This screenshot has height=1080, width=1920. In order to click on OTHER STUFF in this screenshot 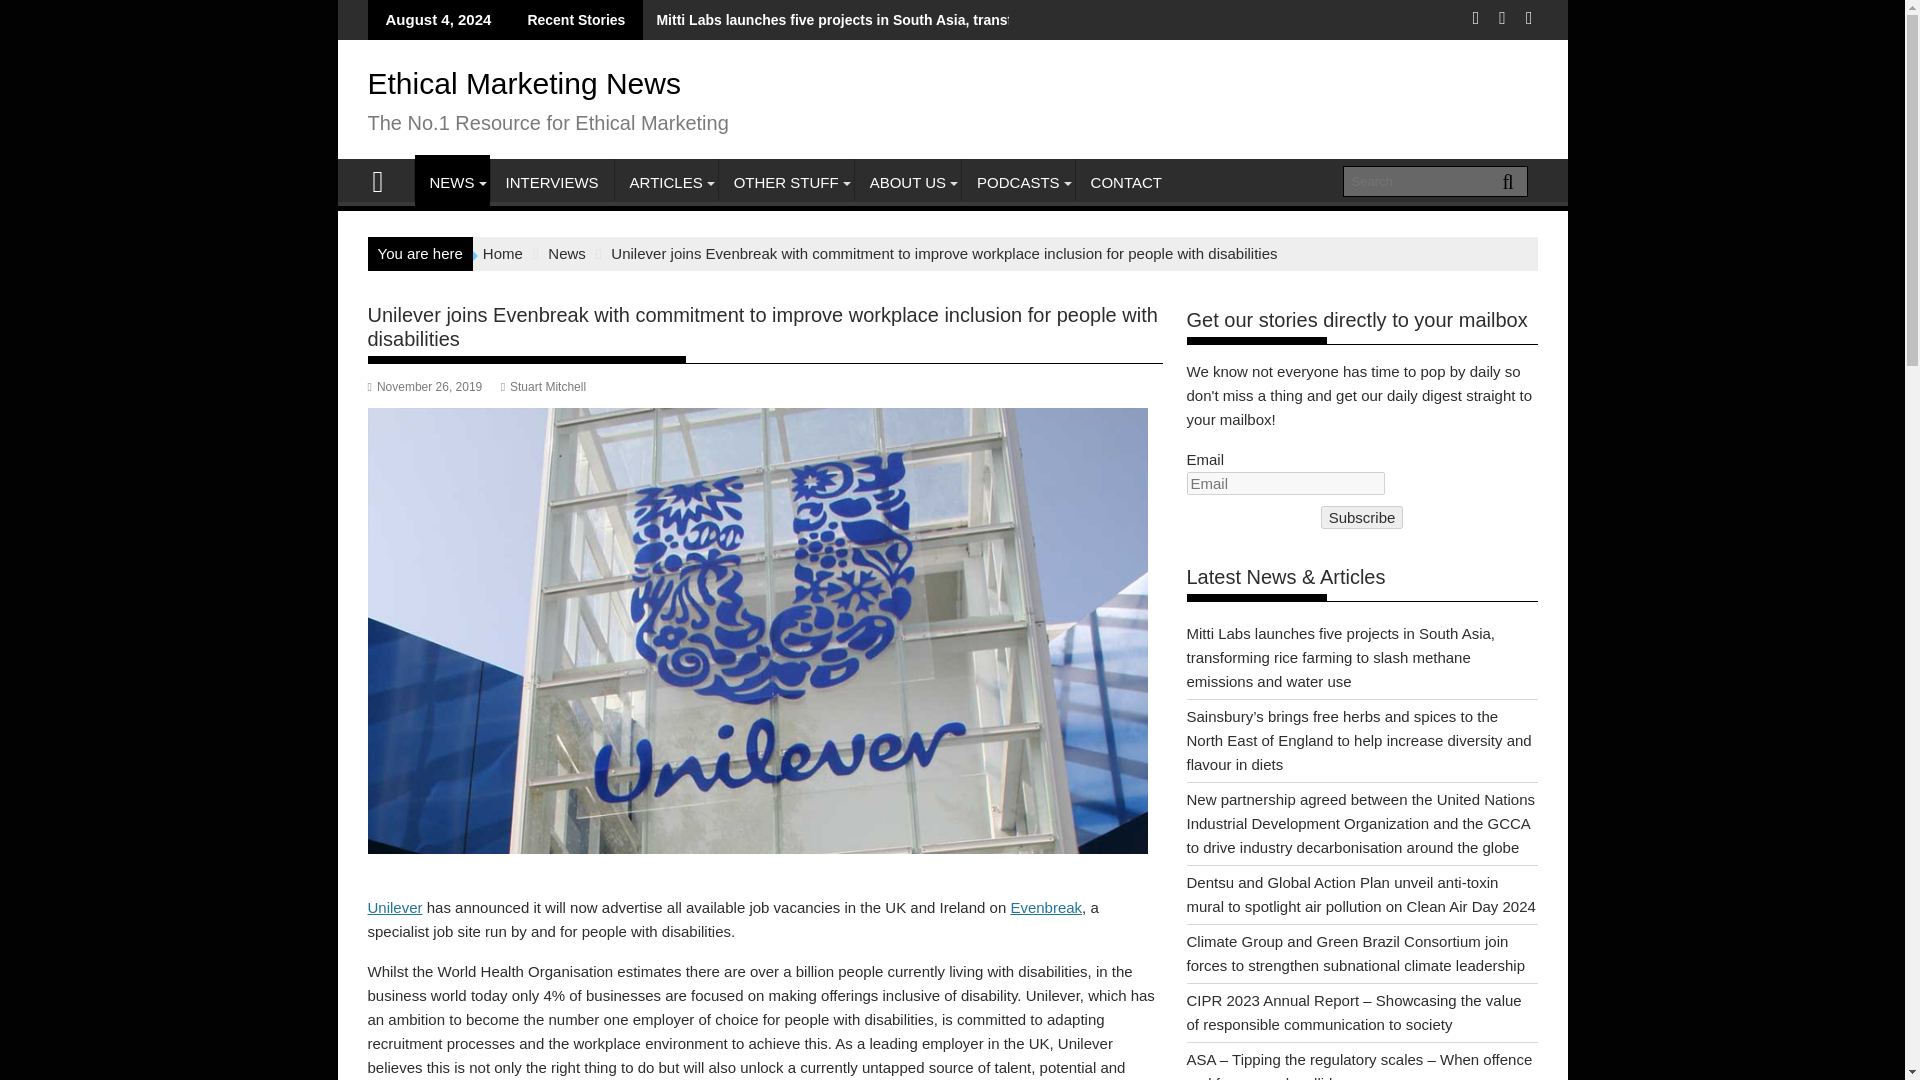, I will do `click(786, 182)`.